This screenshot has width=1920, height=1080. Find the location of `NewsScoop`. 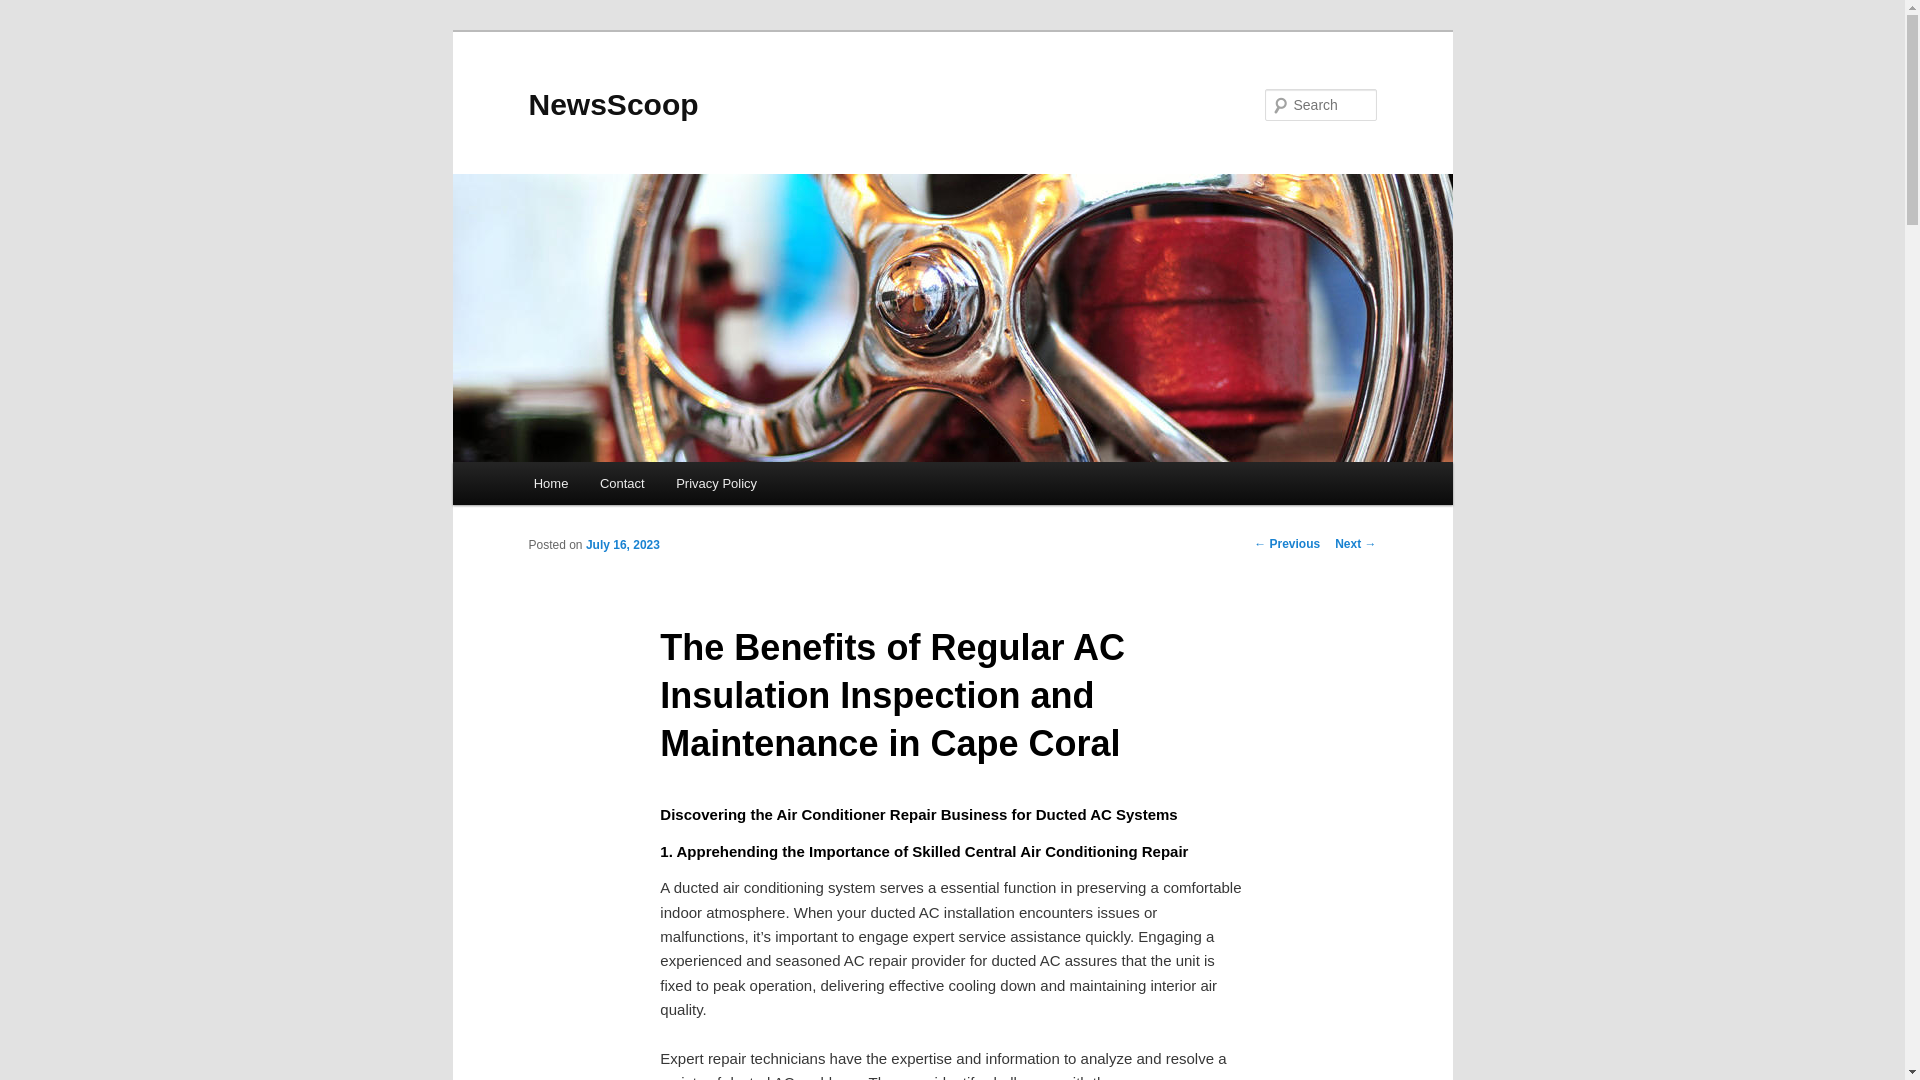

NewsScoop is located at coordinates (613, 104).